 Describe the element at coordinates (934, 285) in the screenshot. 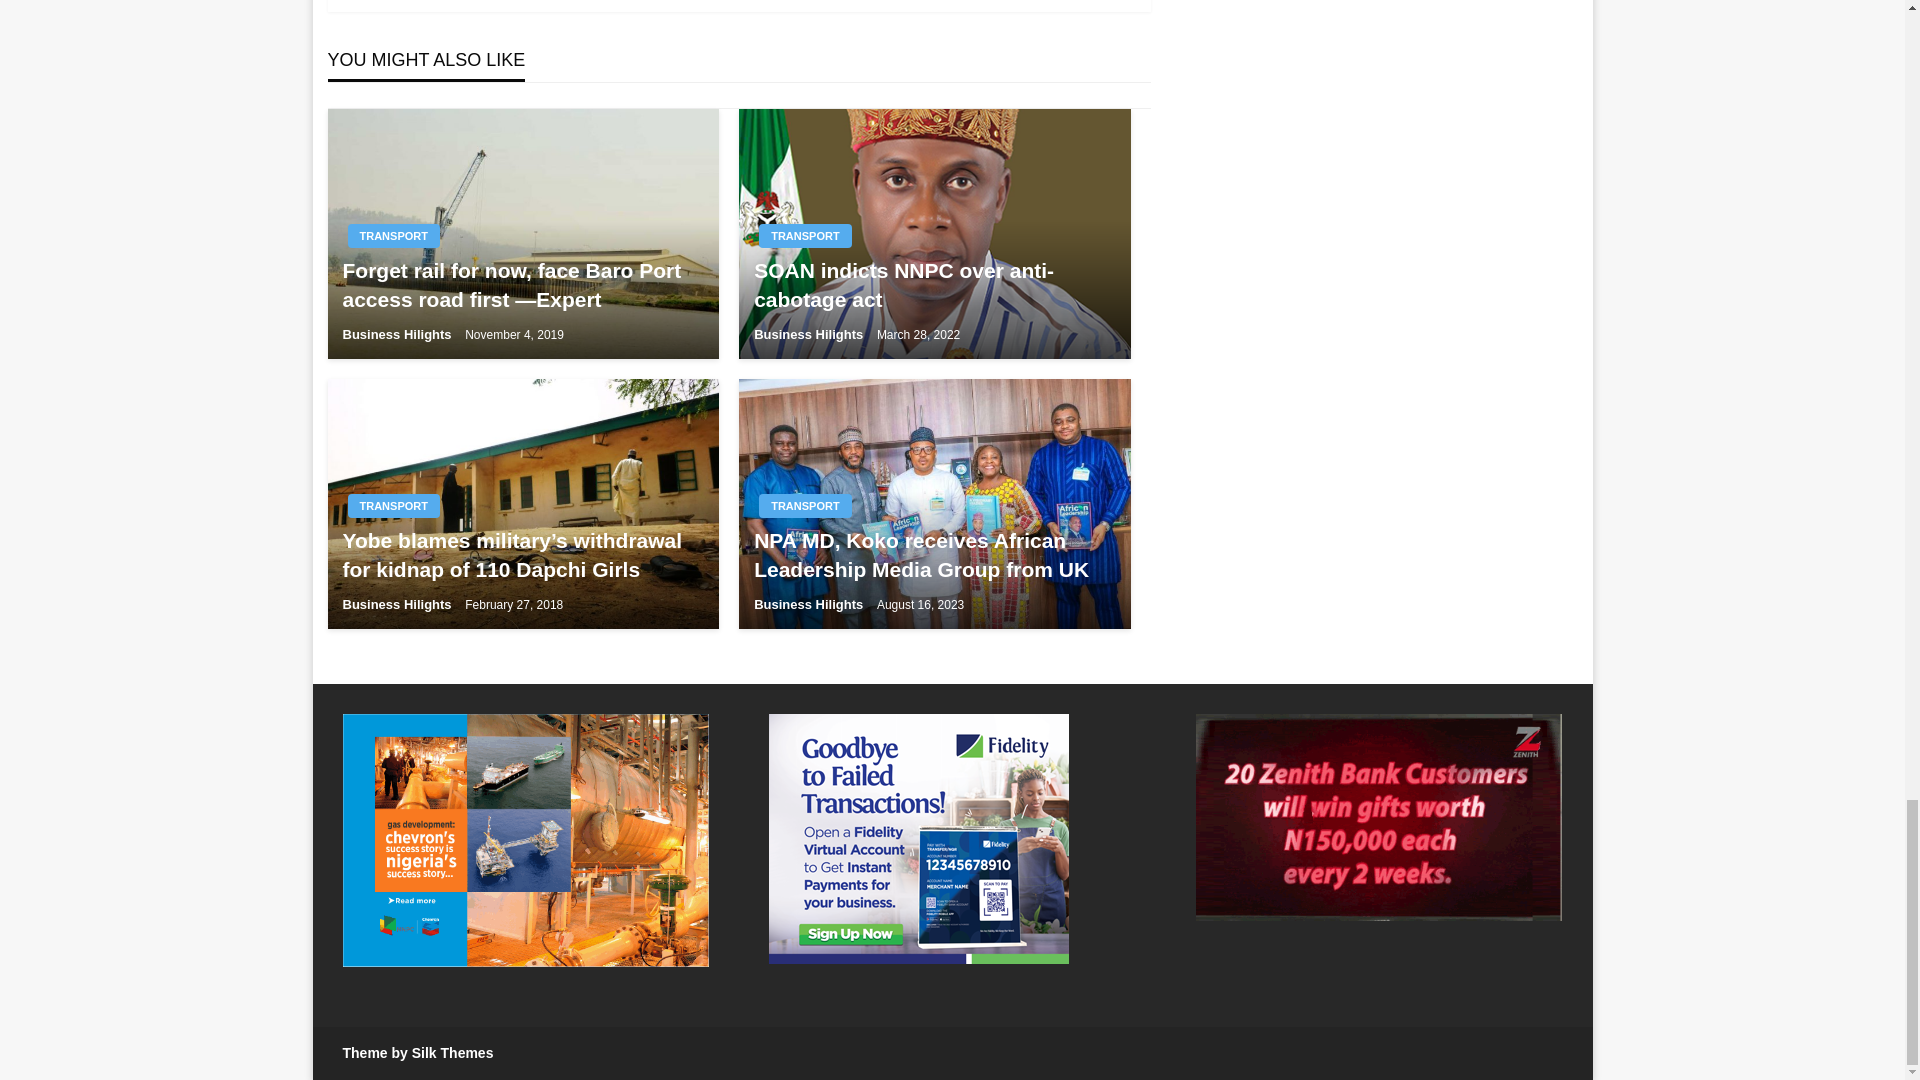

I see `SOAN indicts NNPC over anti-cabotage act` at that location.